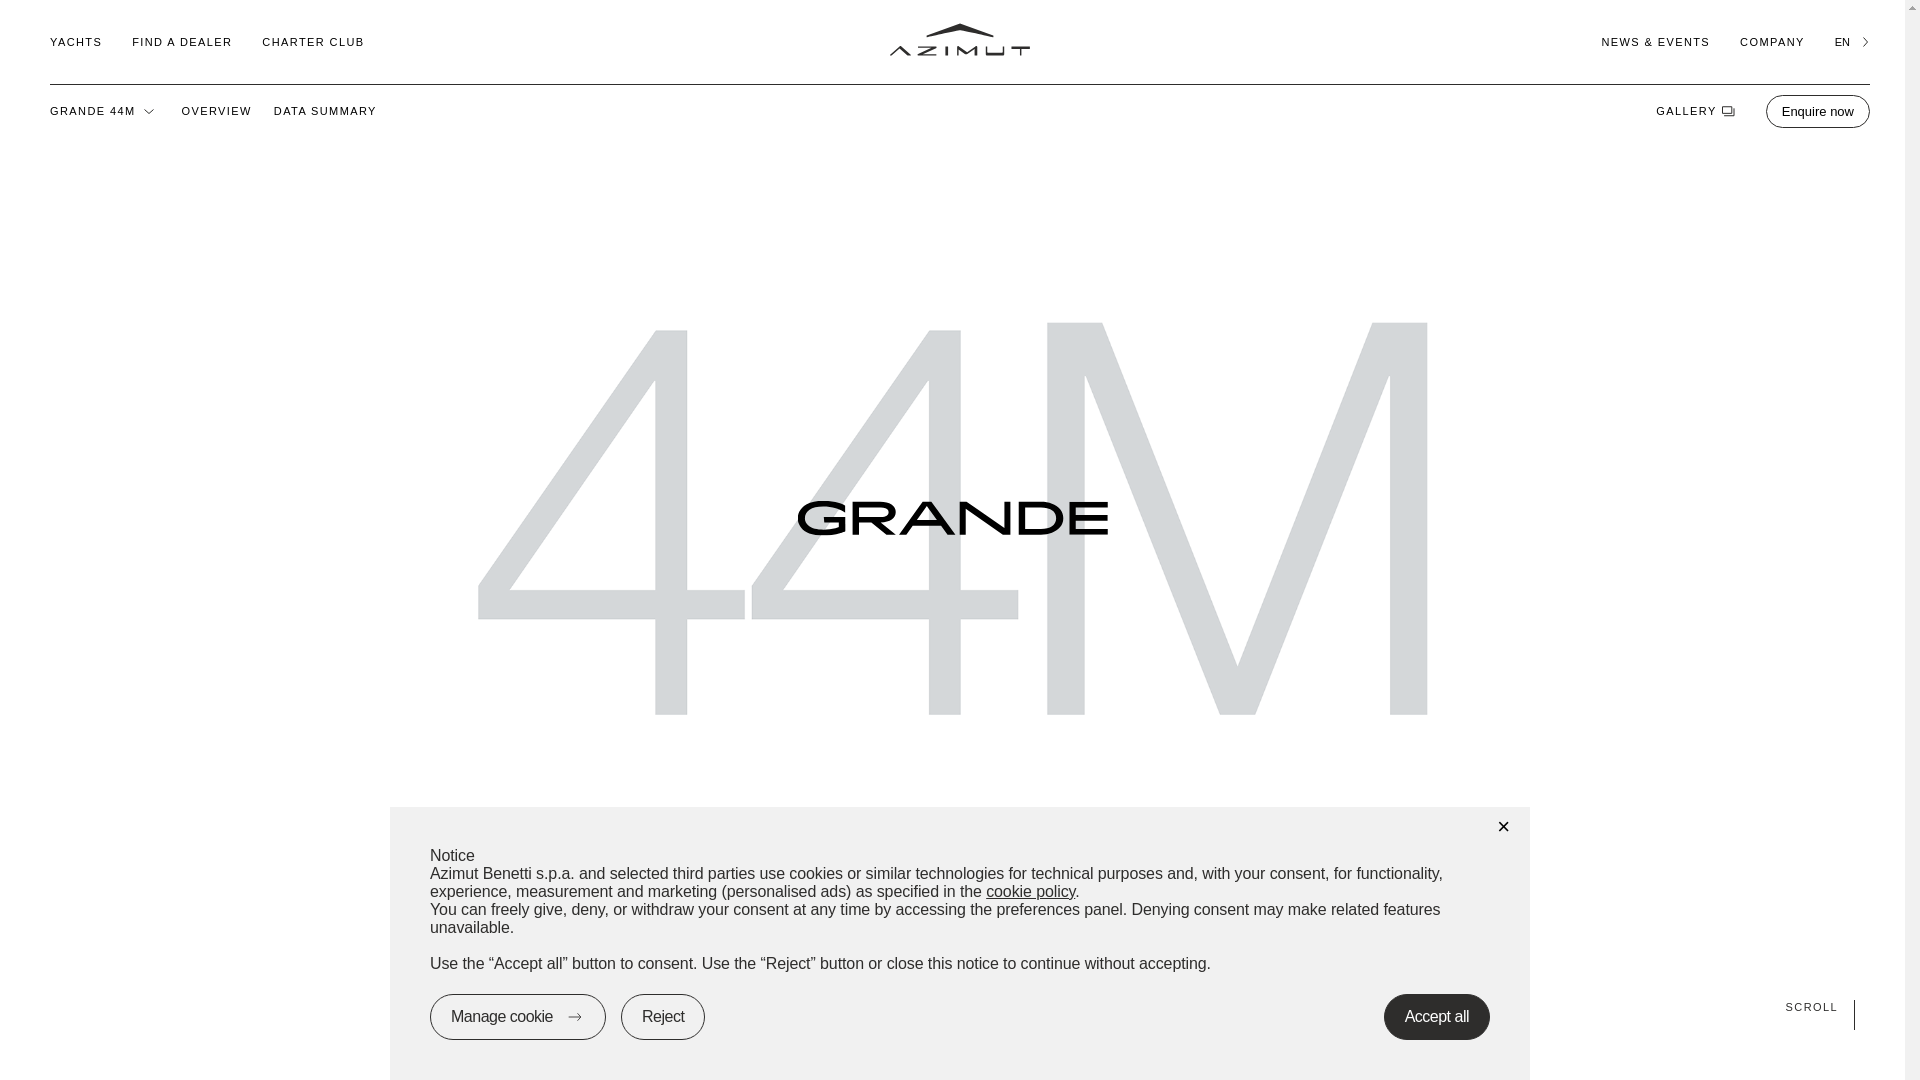 The width and height of the screenshot is (1920, 1080). Describe the element at coordinates (75, 41) in the screenshot. I see `YACHTS` at that location.